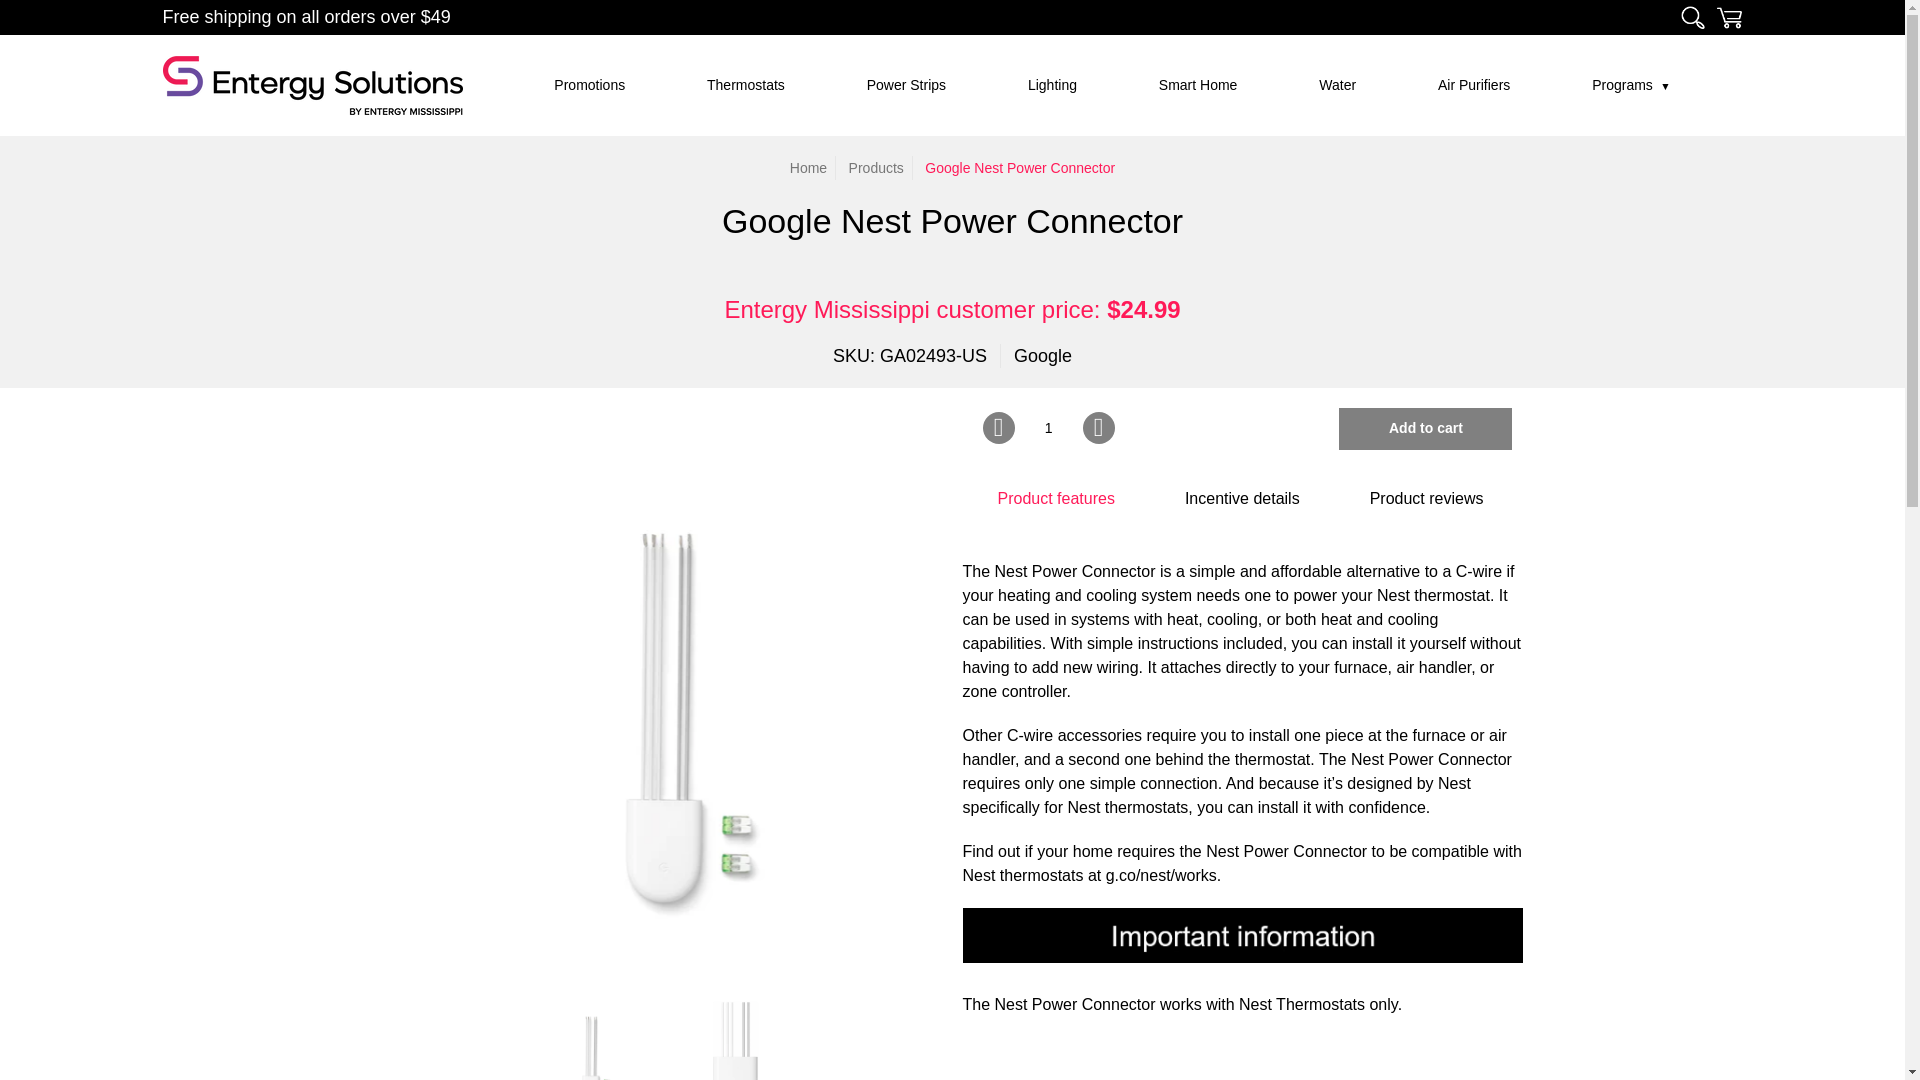 Image resolution: width=1920 pixels, height=1080 pixels. What do you see at coordinates (1054, 498) in the screenshot?
I see `Product features` at bounding box center [1054, 498].